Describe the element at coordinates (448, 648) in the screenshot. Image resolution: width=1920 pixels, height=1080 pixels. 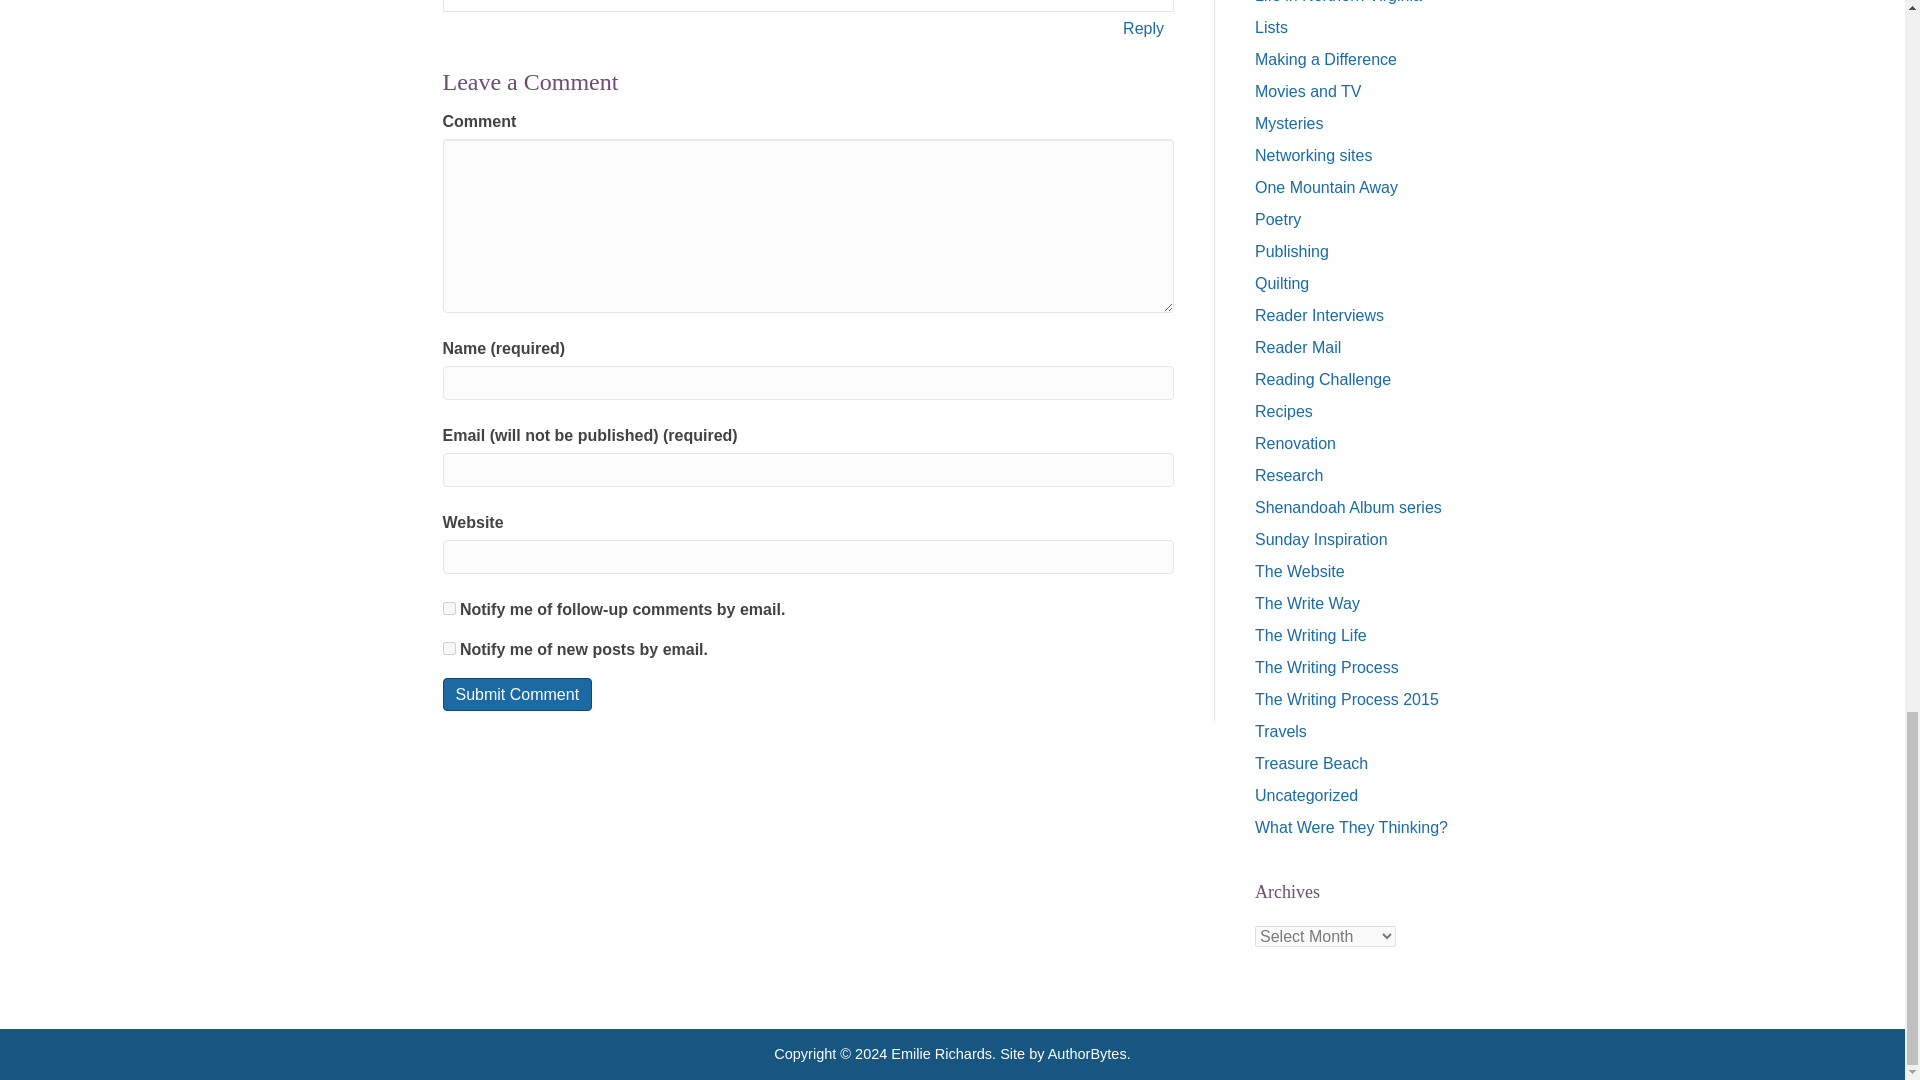
I see `subscribe` at that location.